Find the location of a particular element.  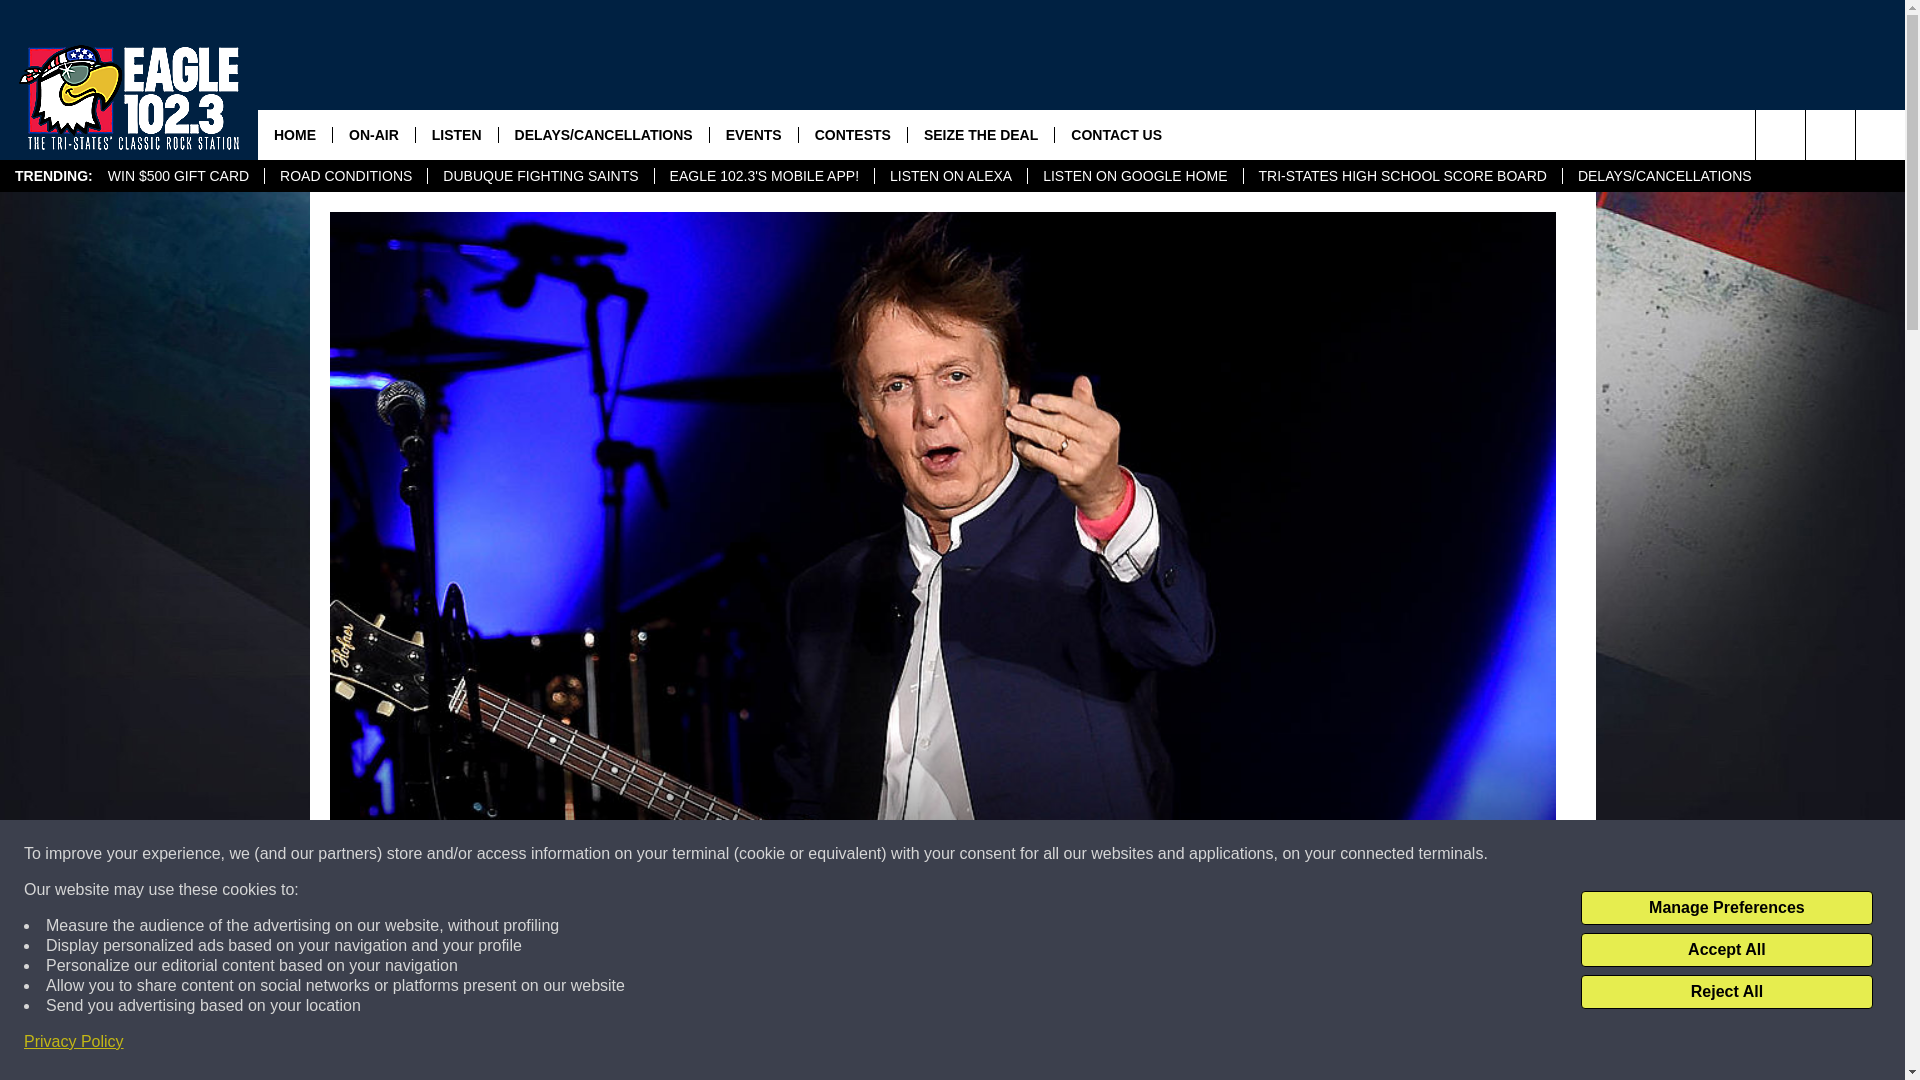

CONTESTS is located at coordinates (852, 134).